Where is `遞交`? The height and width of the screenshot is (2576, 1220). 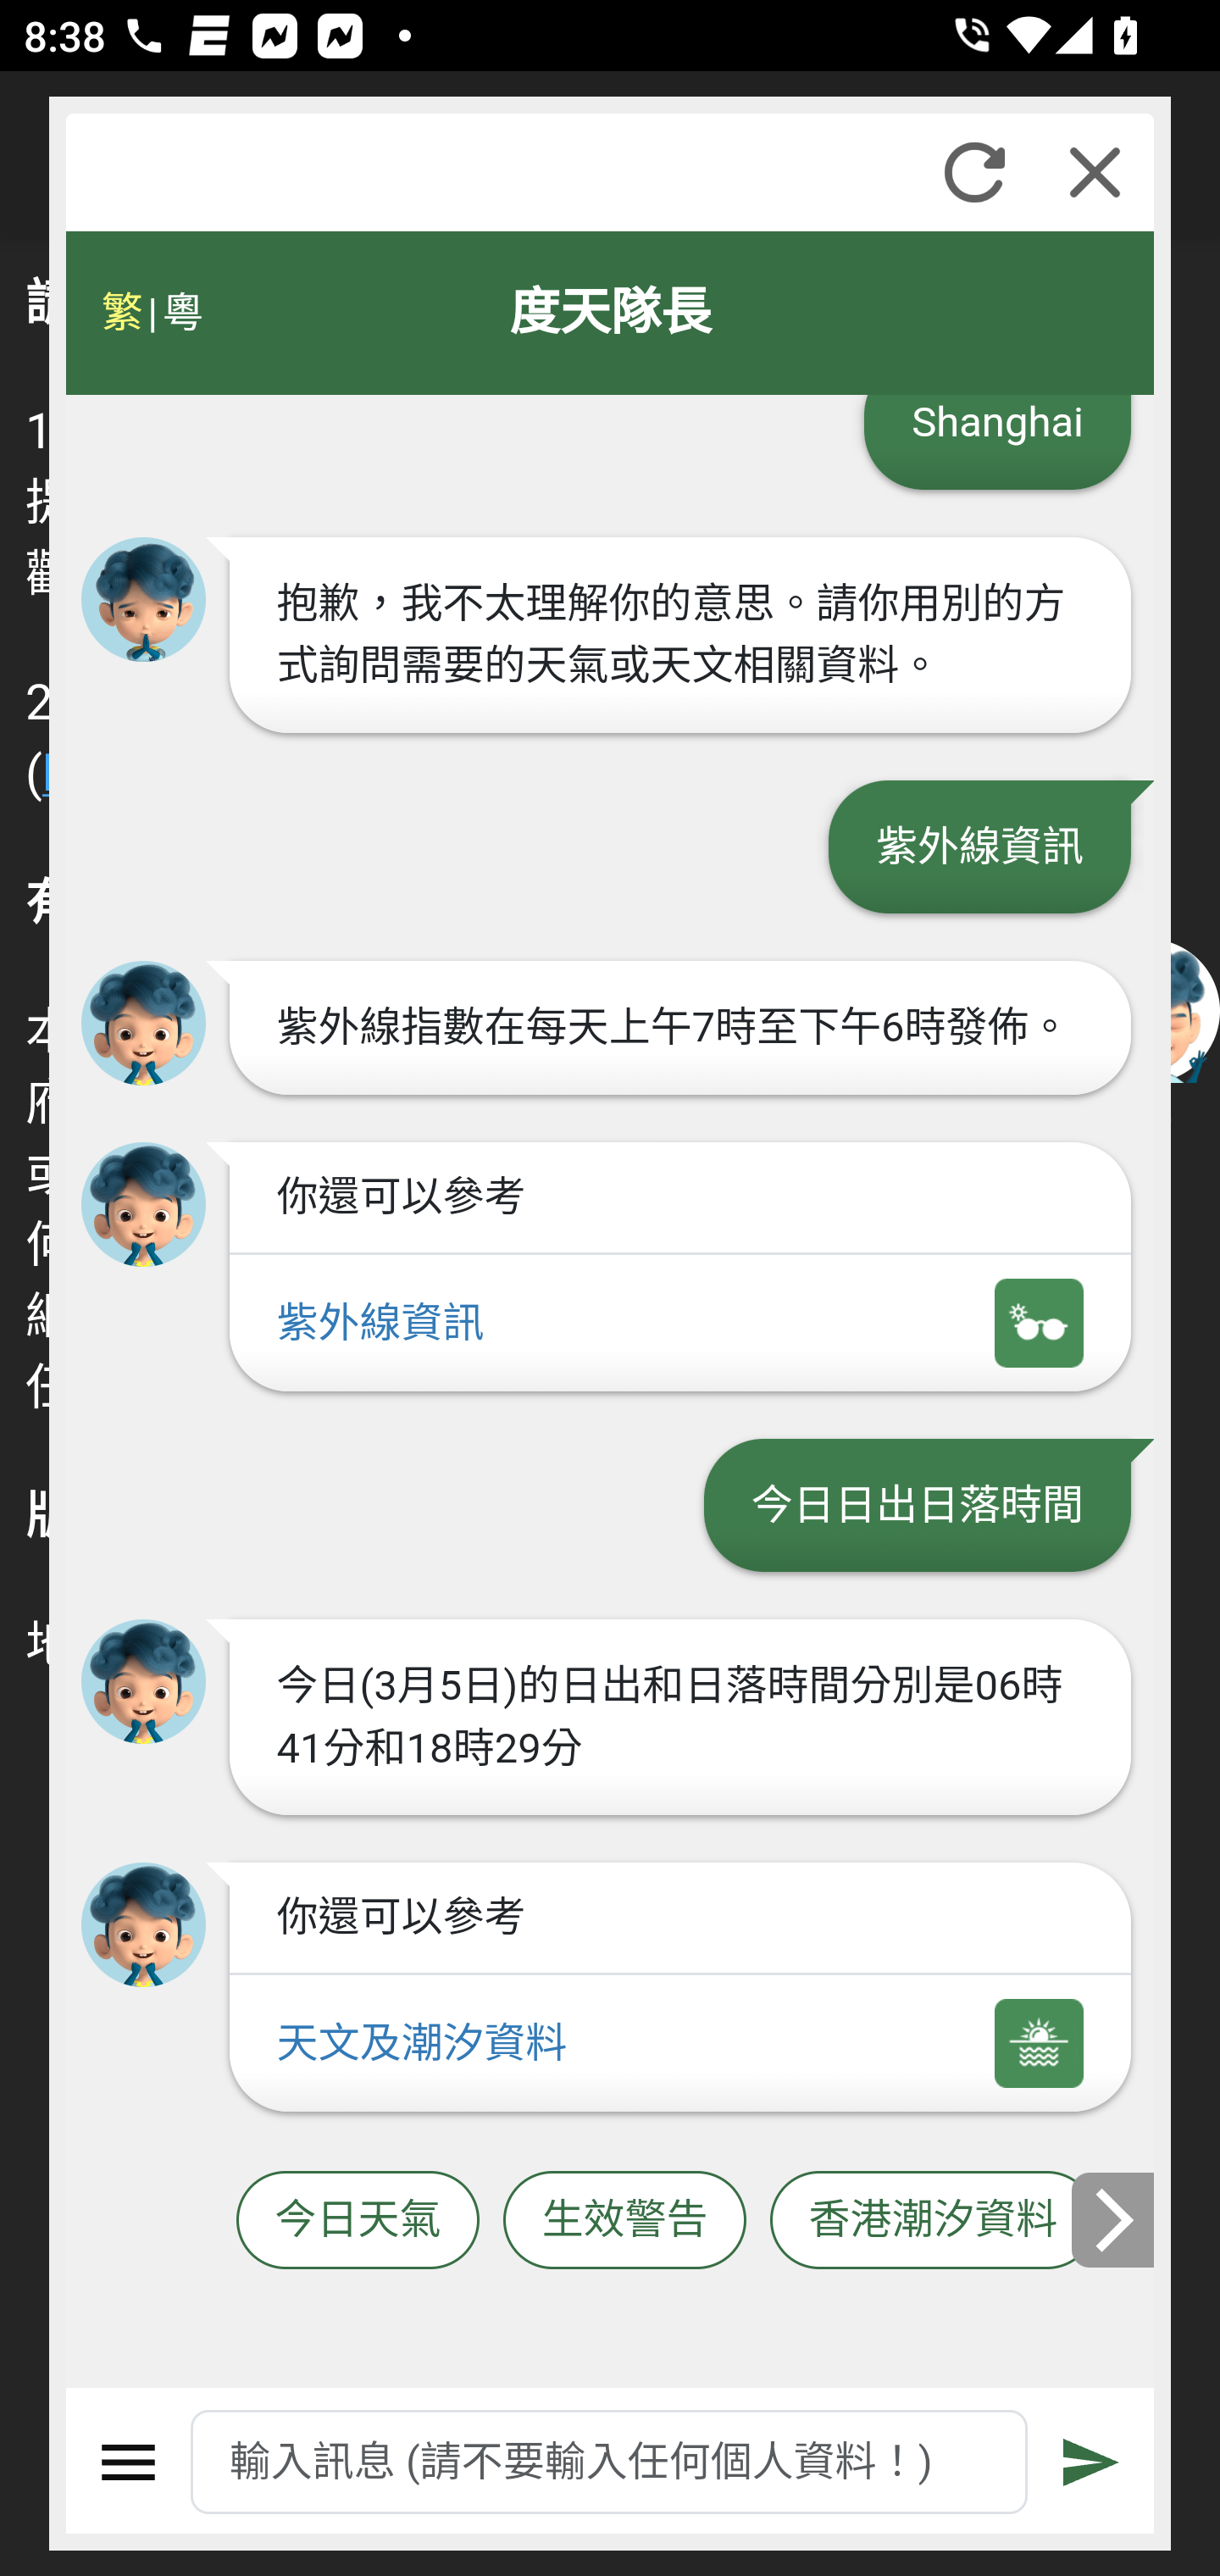 遞交 is located at coordinates (1092, 2462).